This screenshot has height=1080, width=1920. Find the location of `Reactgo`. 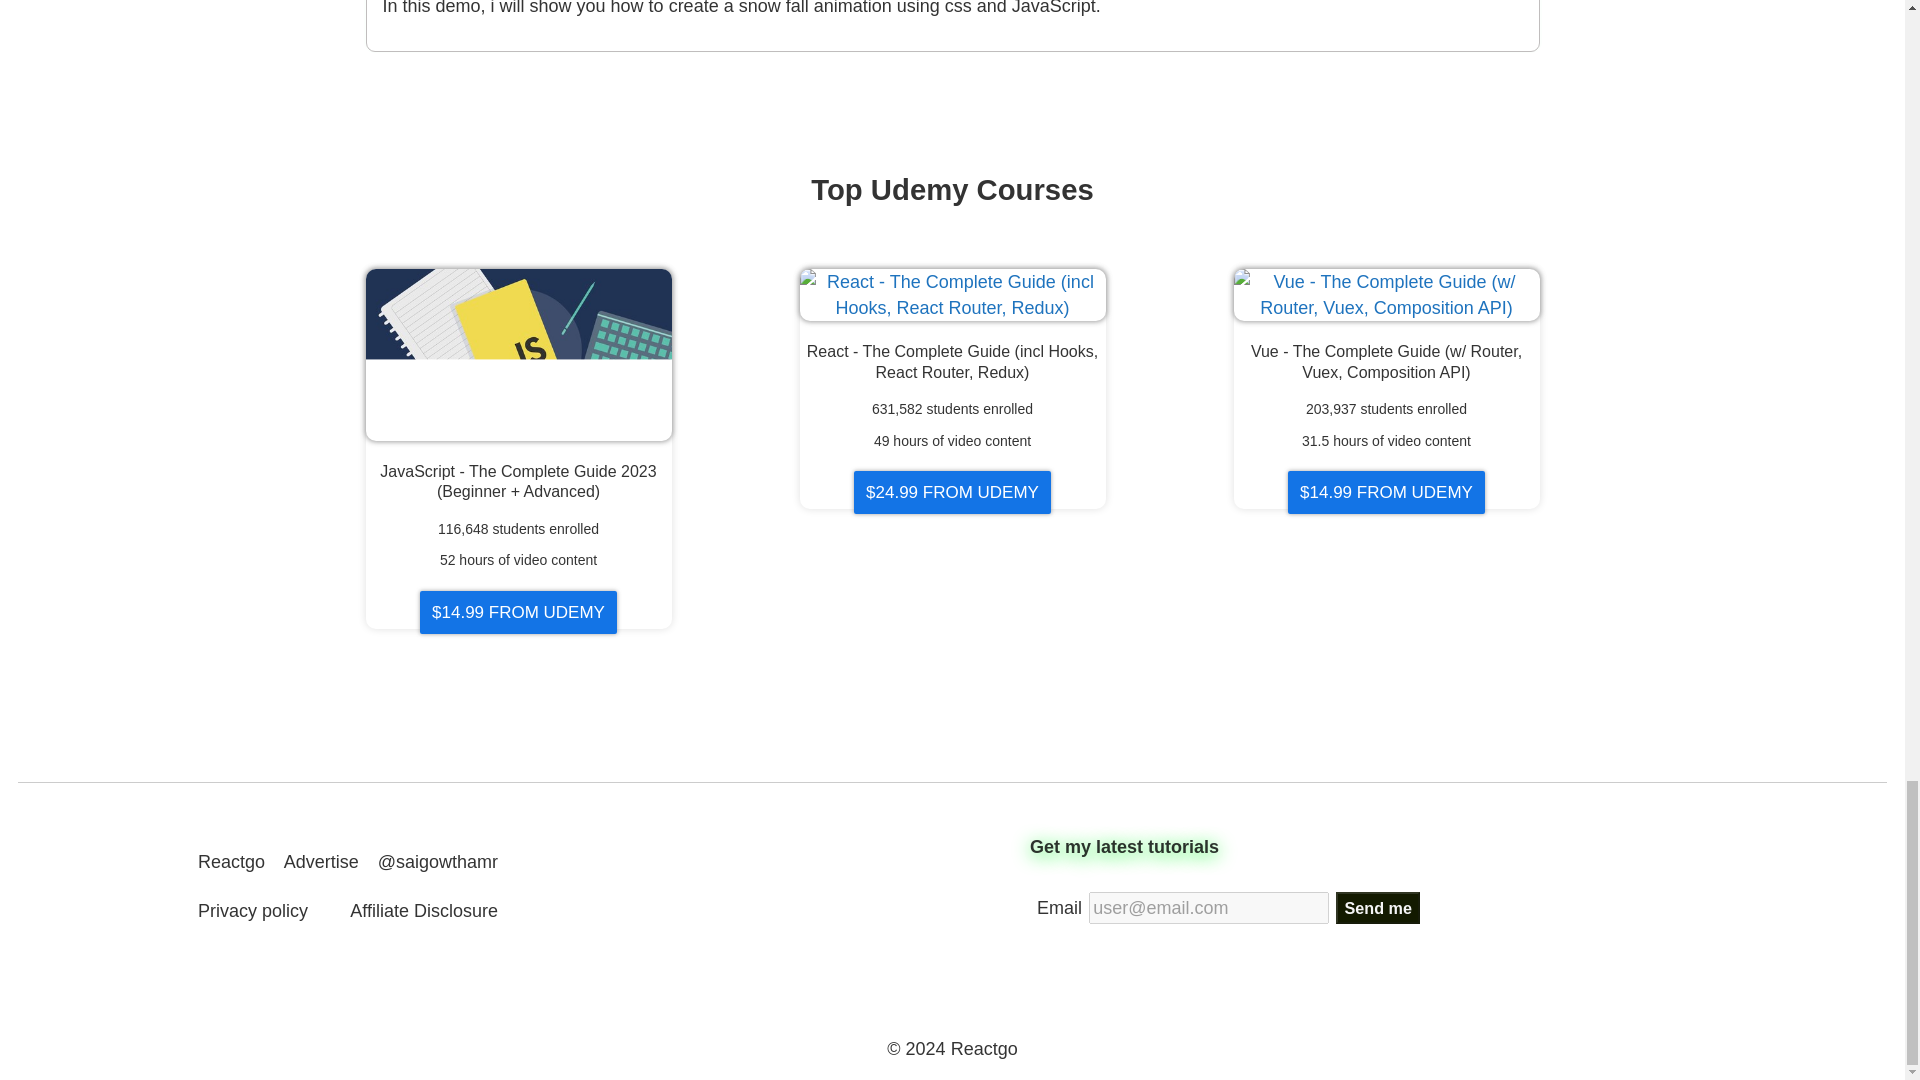

Reactgo is located at coordinates (230, 862).